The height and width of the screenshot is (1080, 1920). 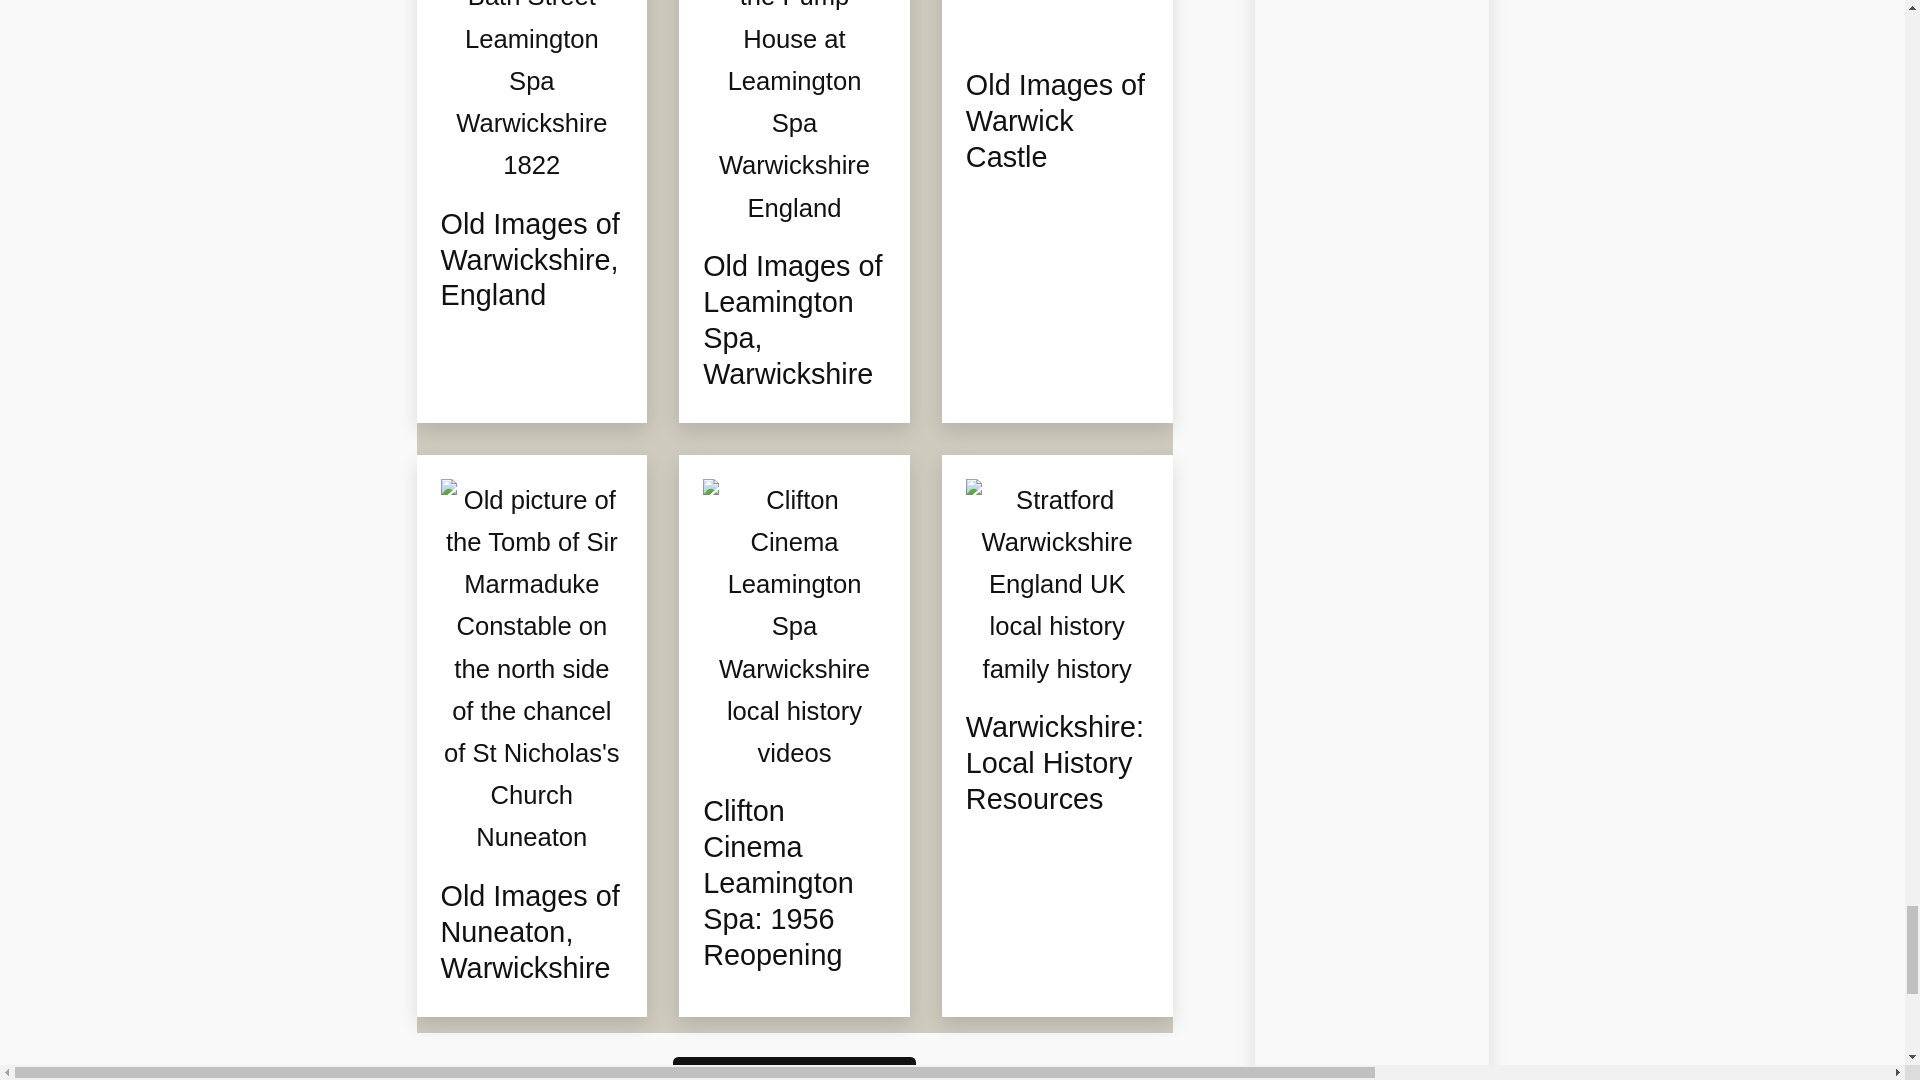 I want to click on Warwickshire: Local History Resources, so click(x=1056, y=763).